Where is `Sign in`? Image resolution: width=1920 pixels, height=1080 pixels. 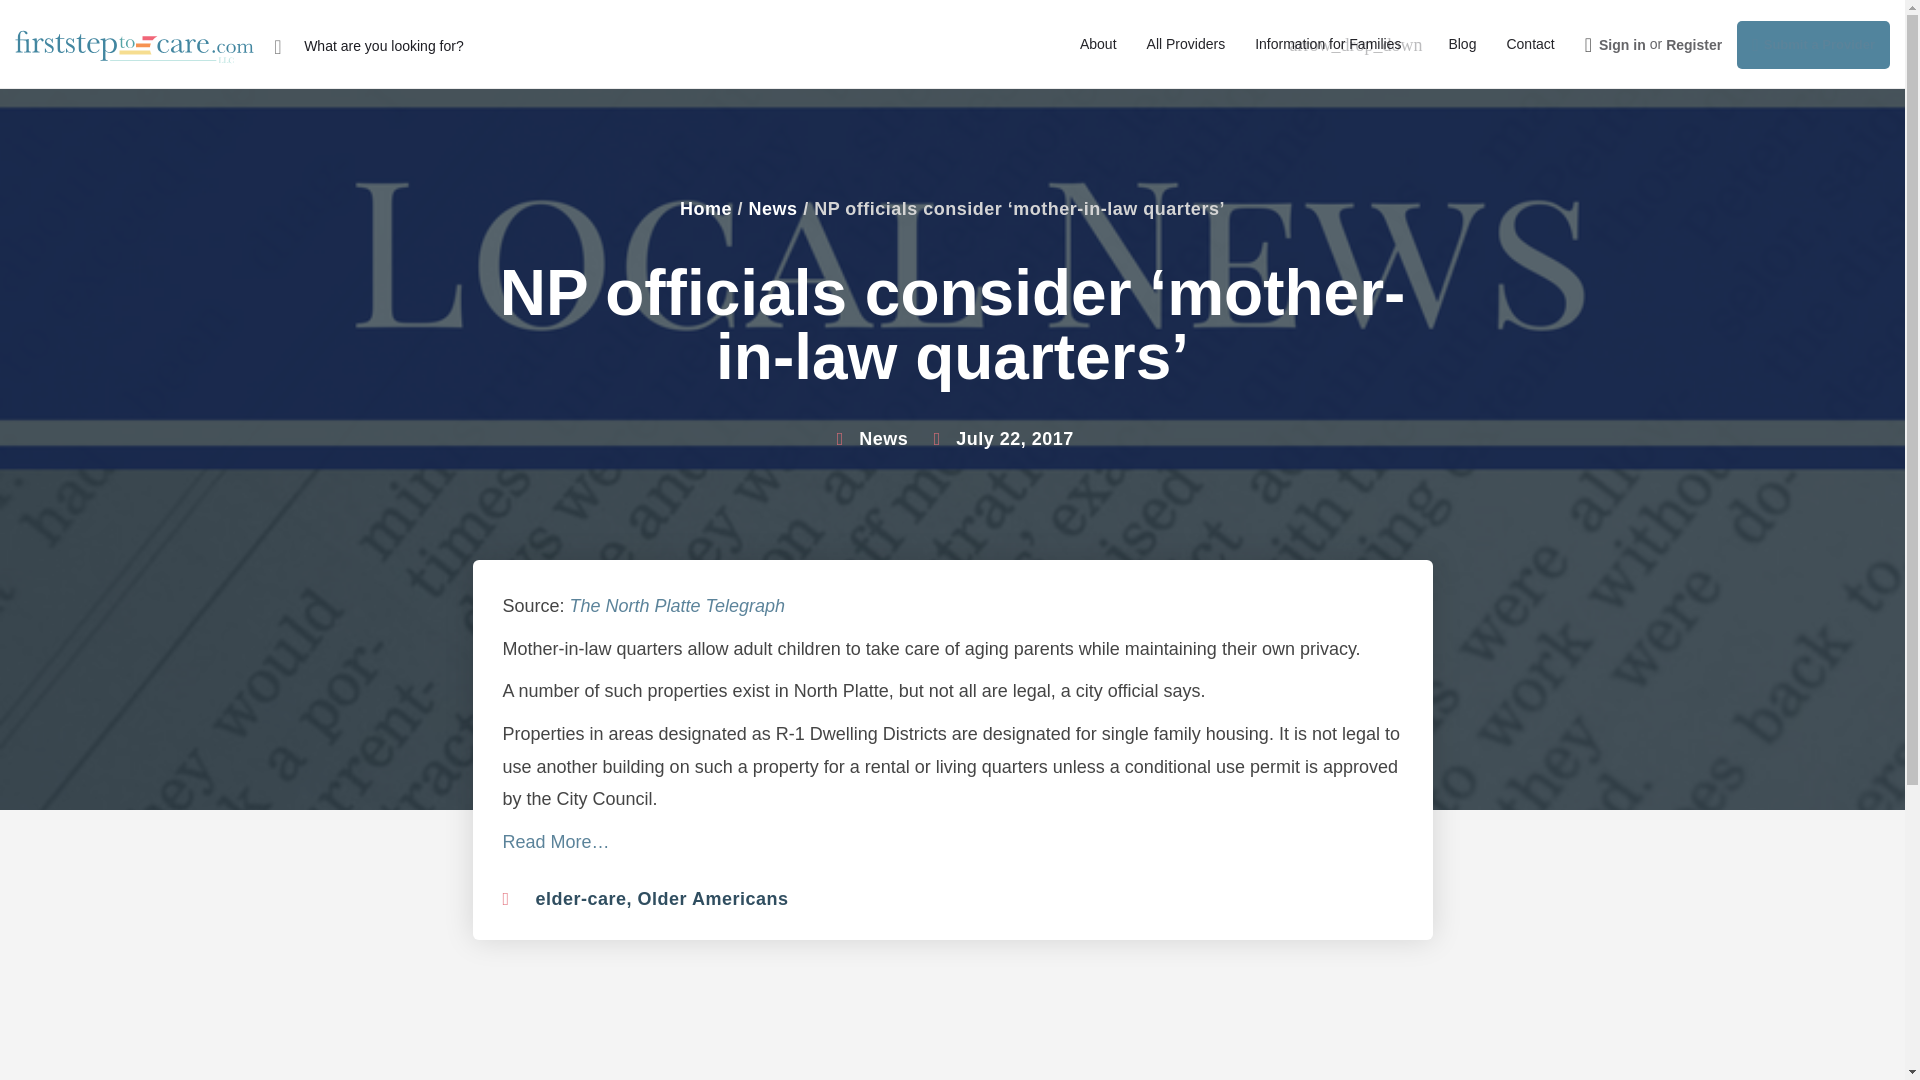
Sign in is located at coordinates (1622, 44).